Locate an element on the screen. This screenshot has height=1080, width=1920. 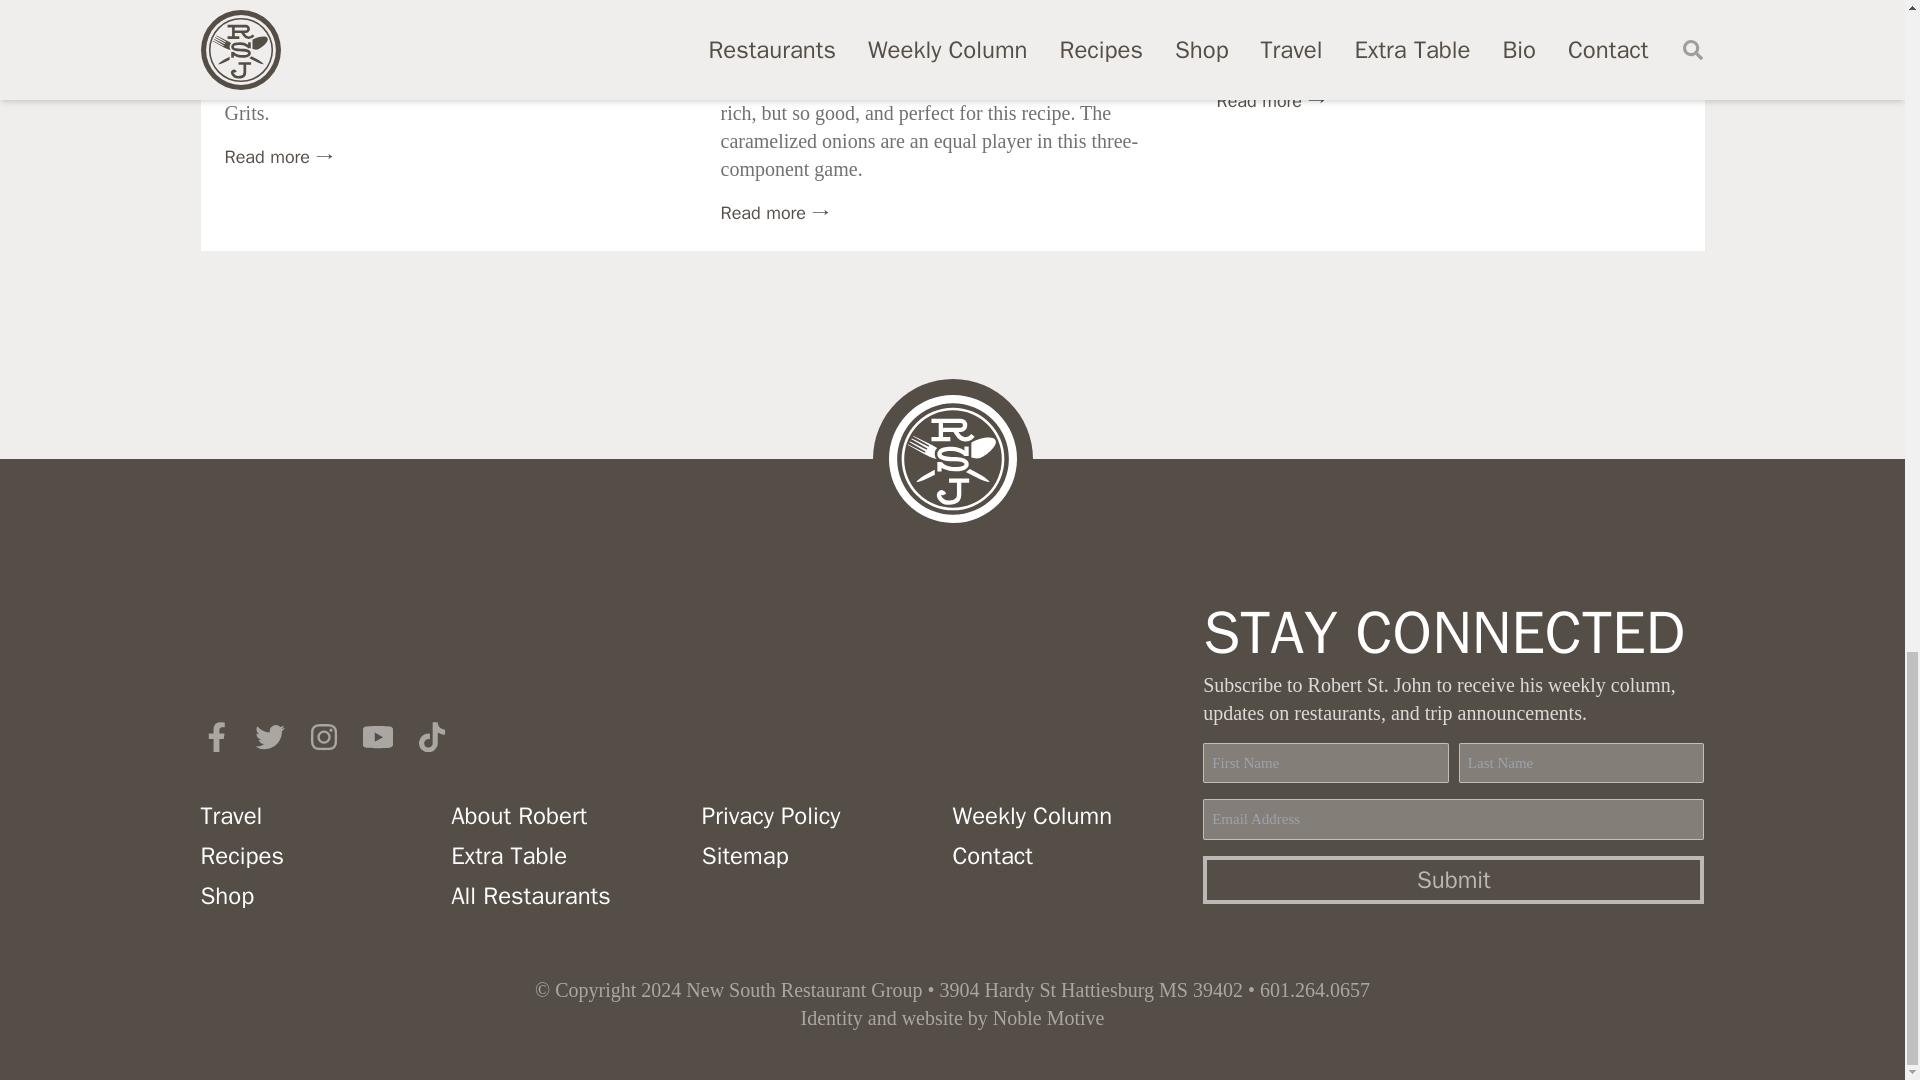
Submit is located at coordinates (1454, 880).